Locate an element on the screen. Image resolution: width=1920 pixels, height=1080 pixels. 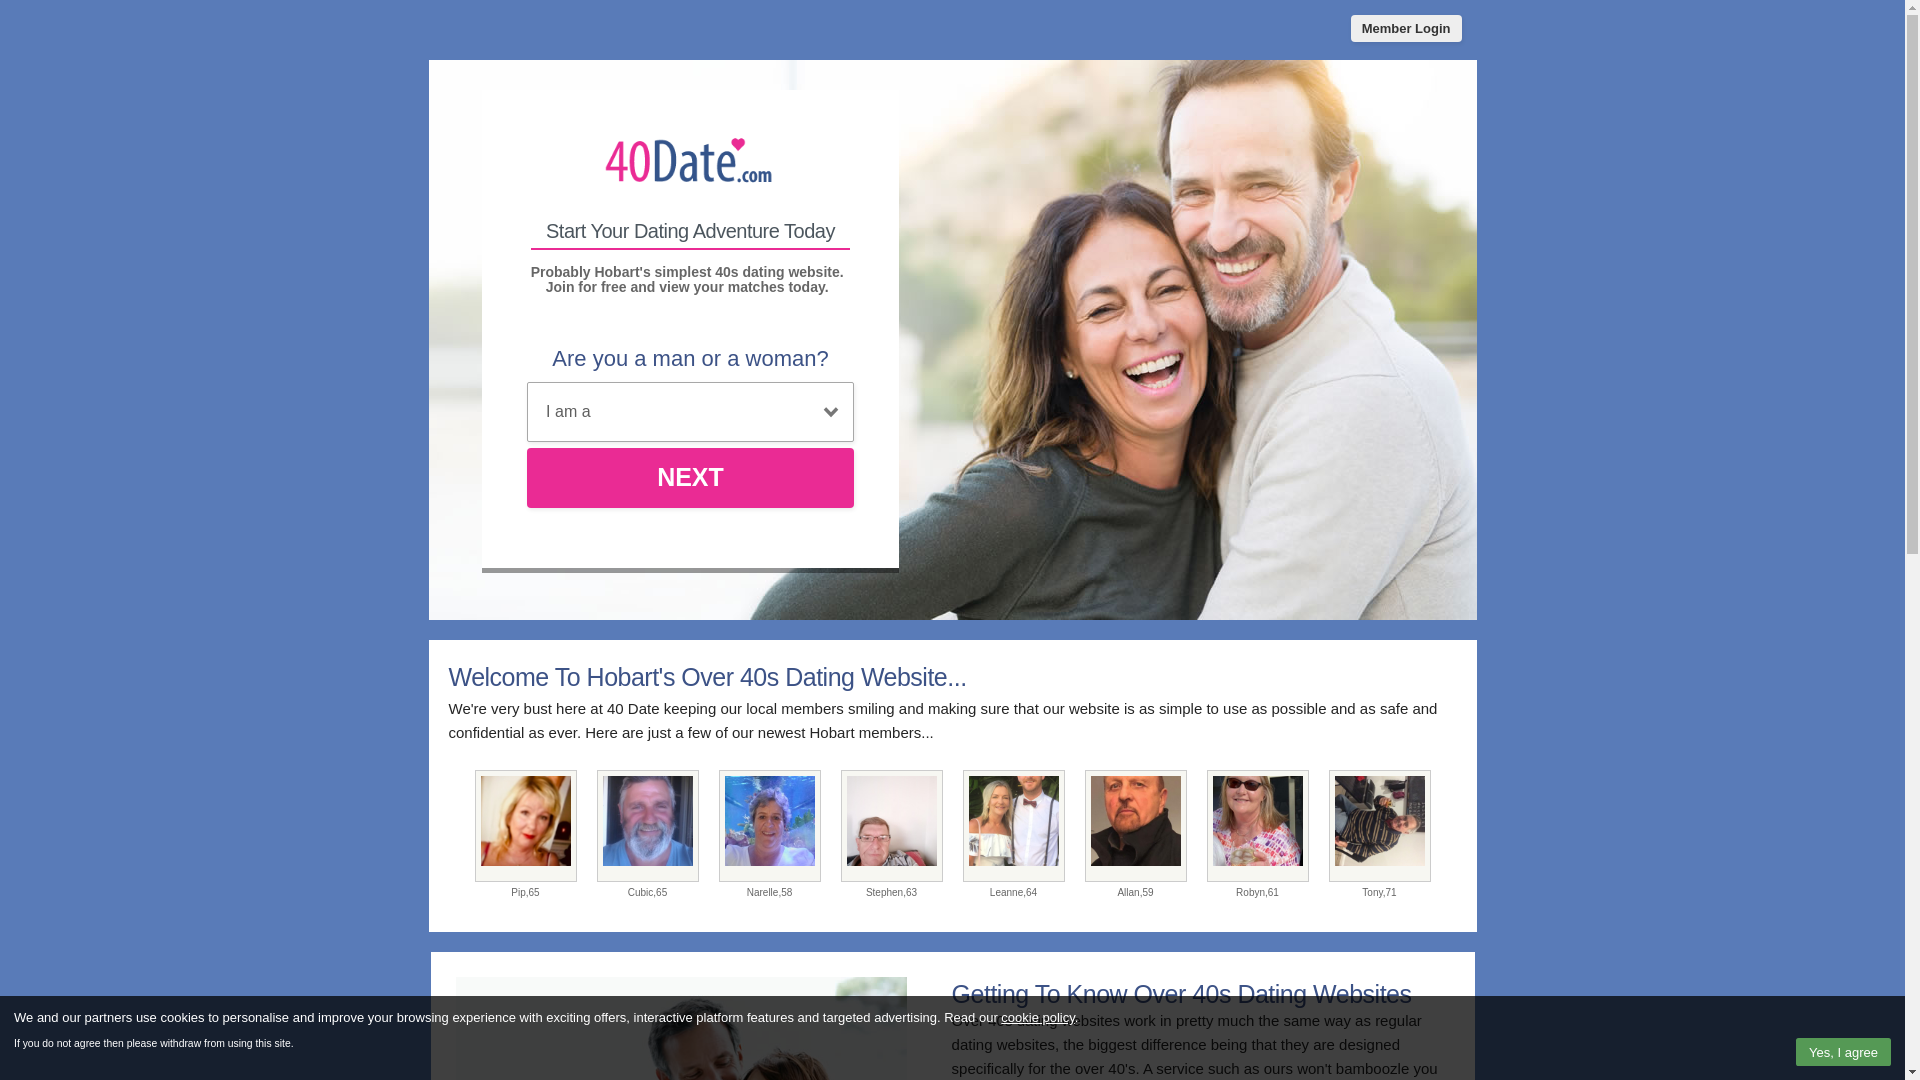
Narelle, 58 from Hobart, TAS is located at coordinates (769, 826).